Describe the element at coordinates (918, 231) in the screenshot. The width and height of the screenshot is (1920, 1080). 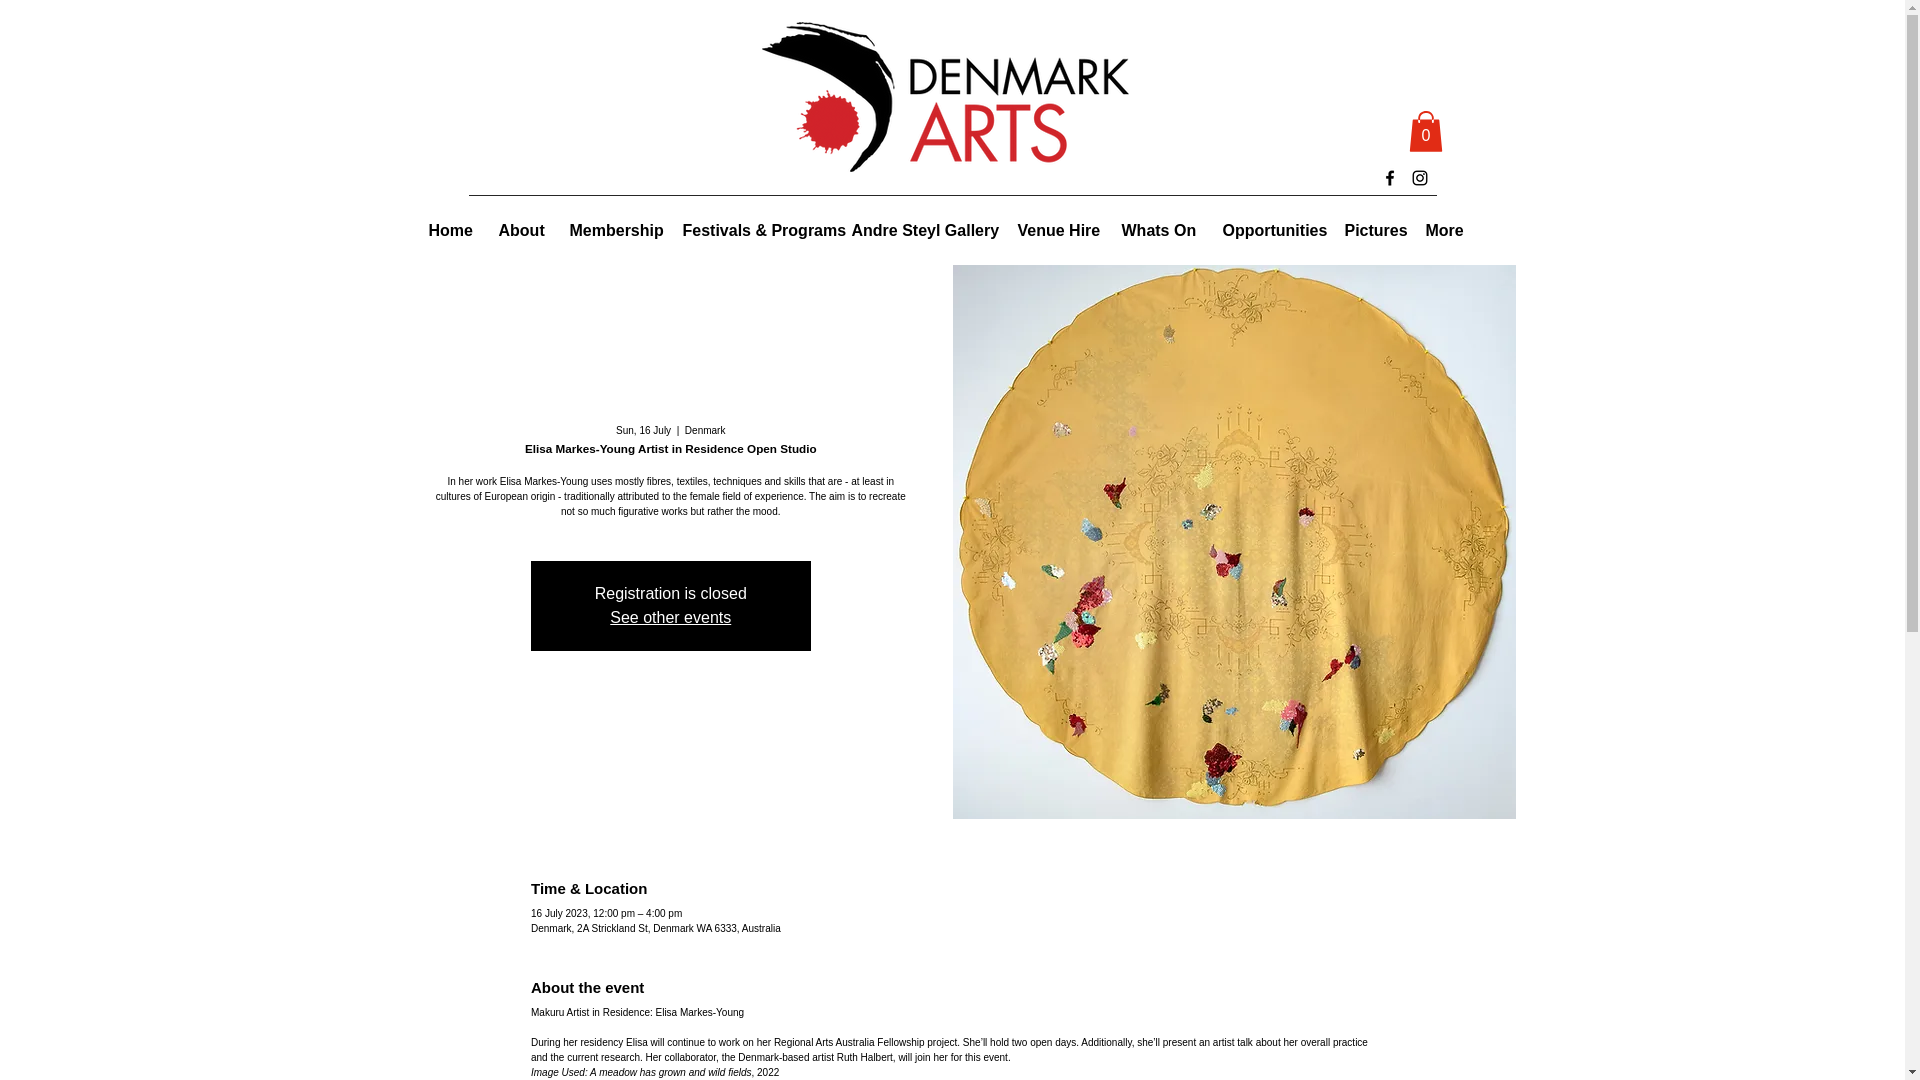
I see `Andre Steyl Gallery` at that location.